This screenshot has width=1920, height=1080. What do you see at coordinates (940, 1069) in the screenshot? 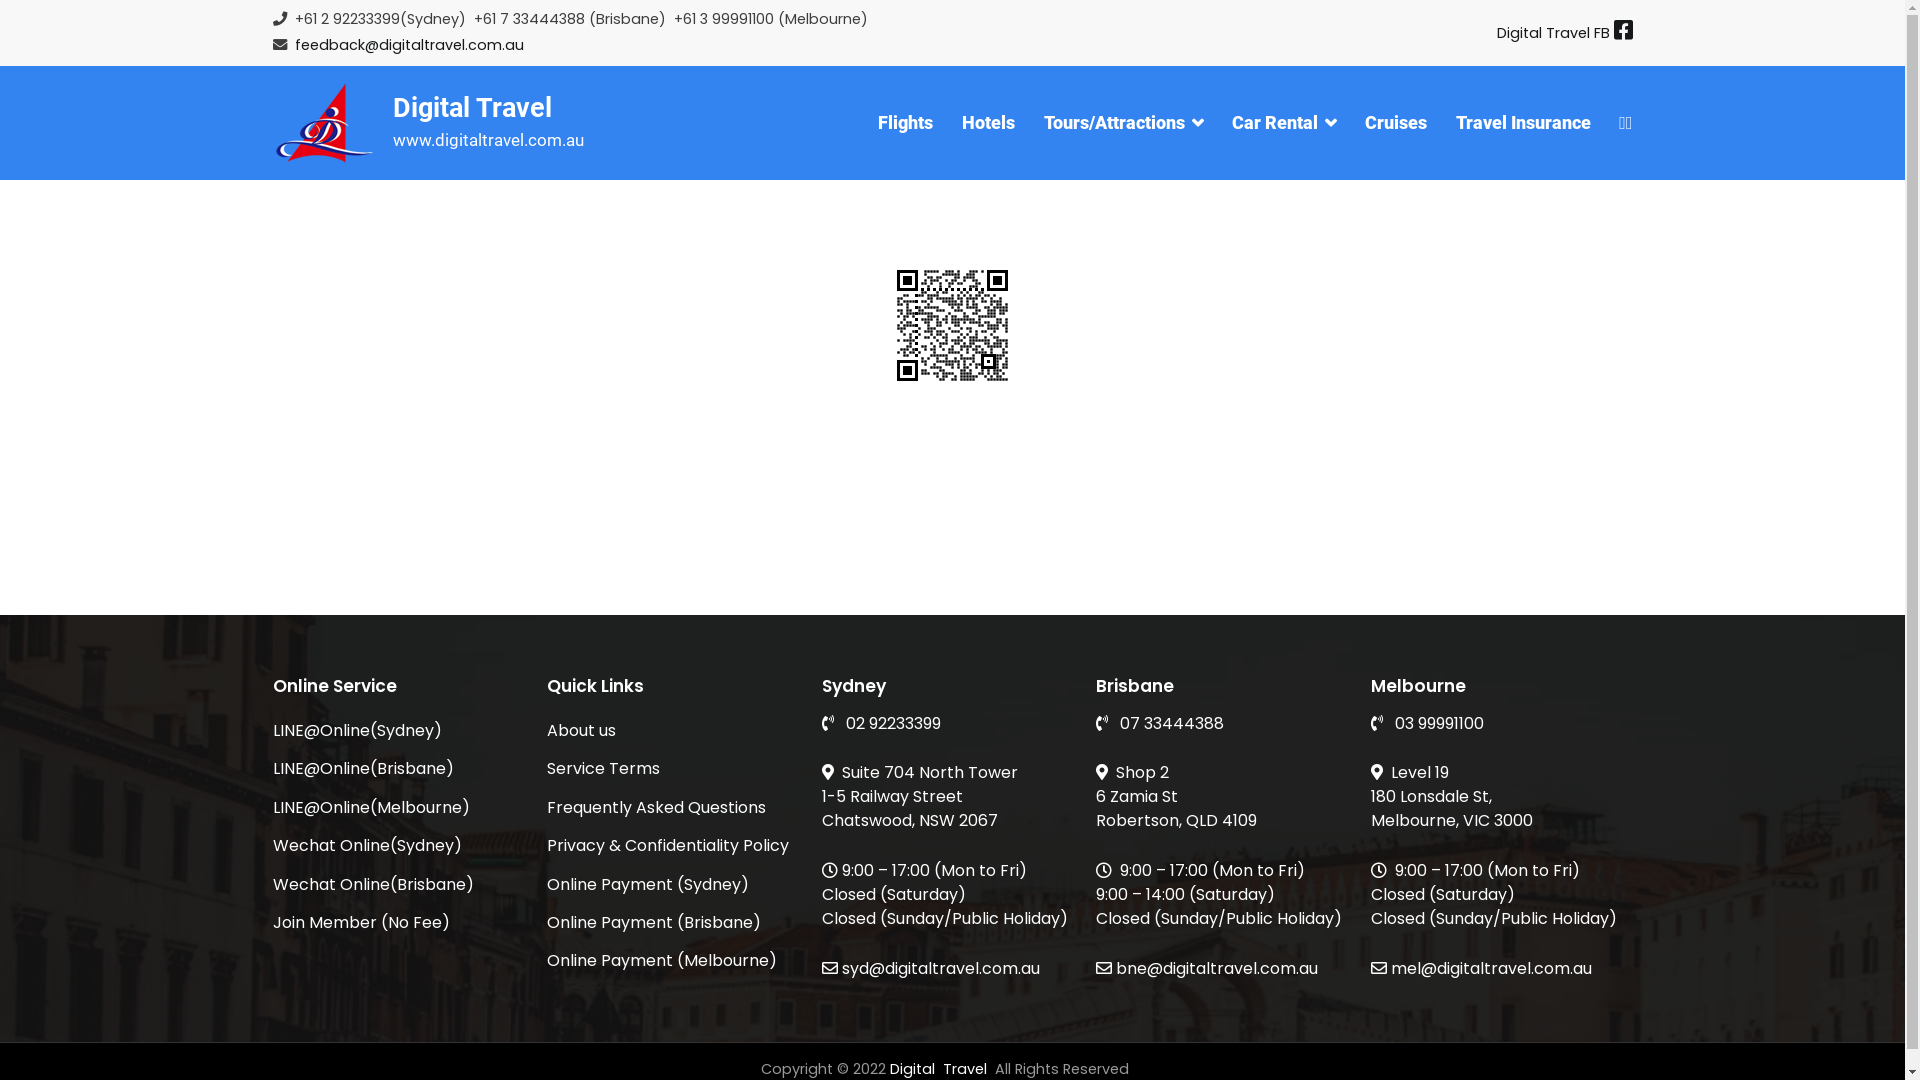
I see `Digital  Travel` at bounding box center [940, 1069].